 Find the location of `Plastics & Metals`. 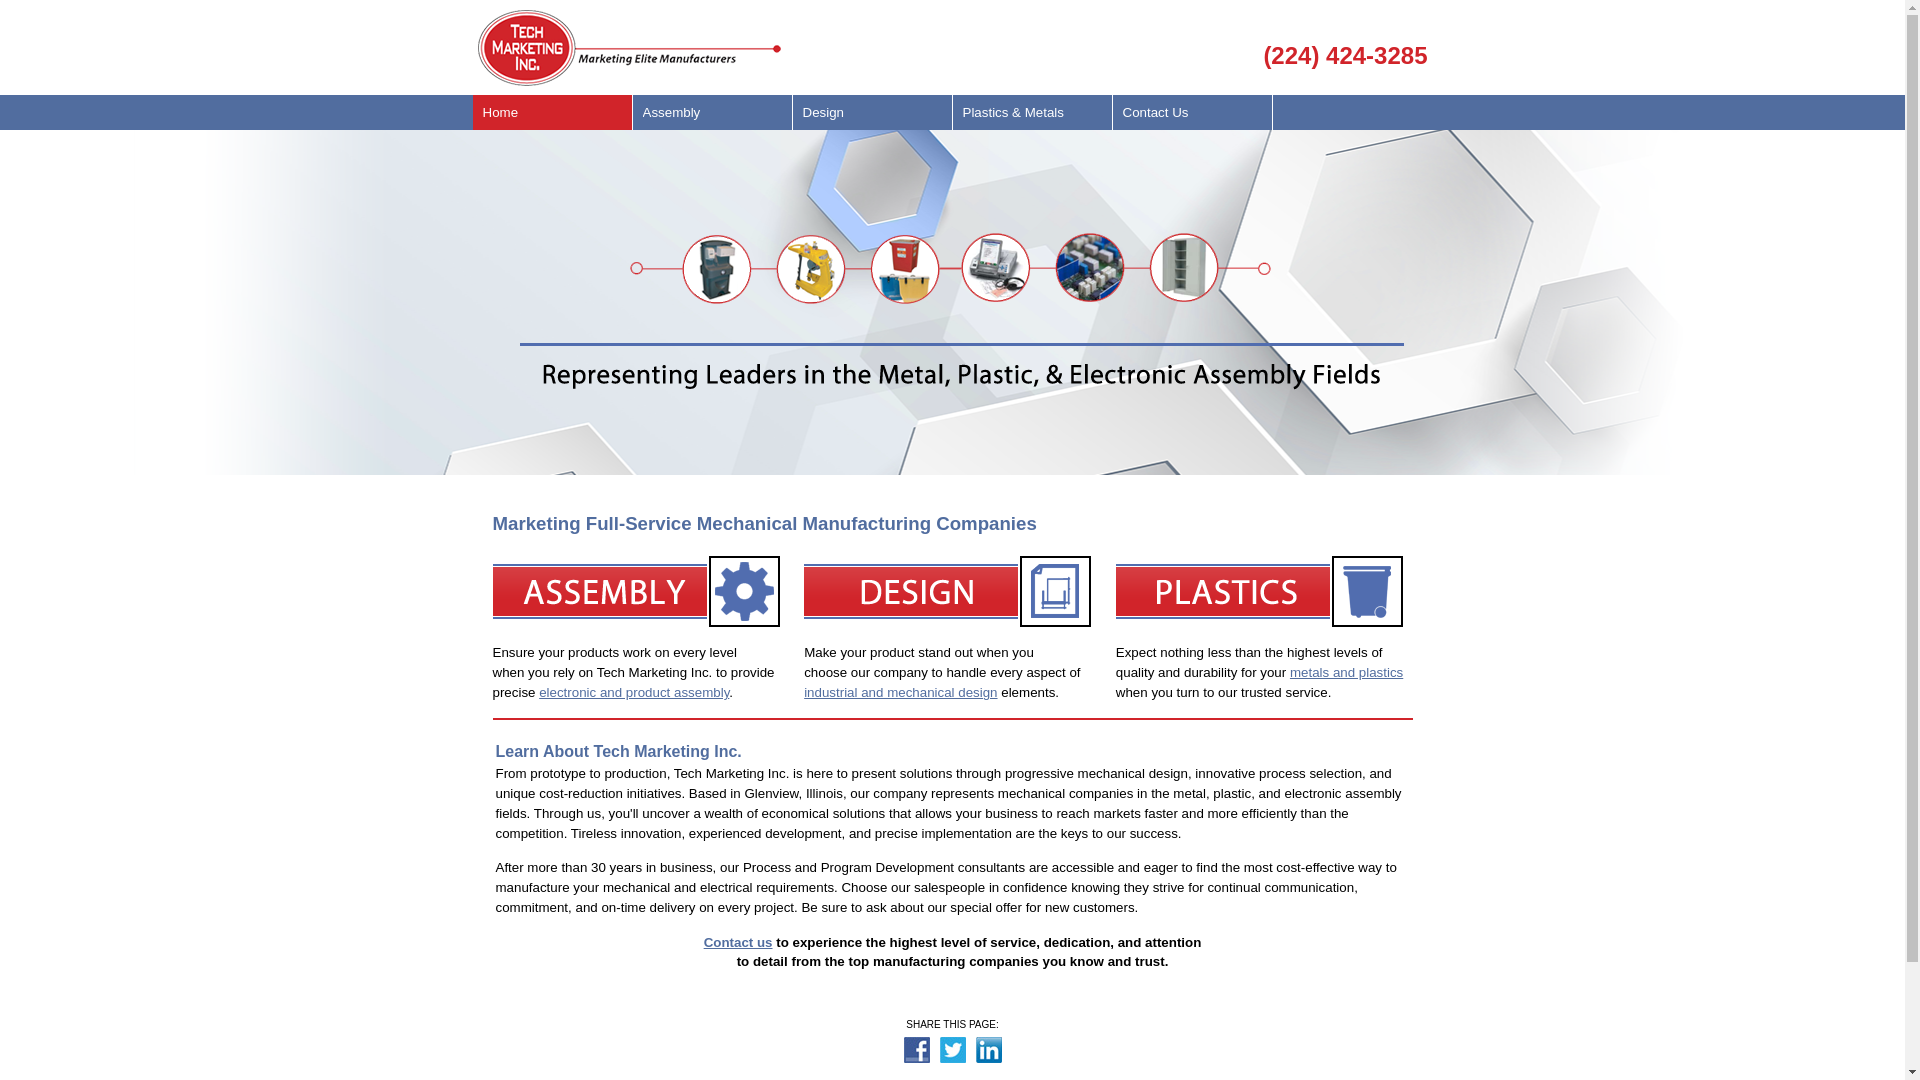

Plastics & Metals is located at coordinates (1032, 112).